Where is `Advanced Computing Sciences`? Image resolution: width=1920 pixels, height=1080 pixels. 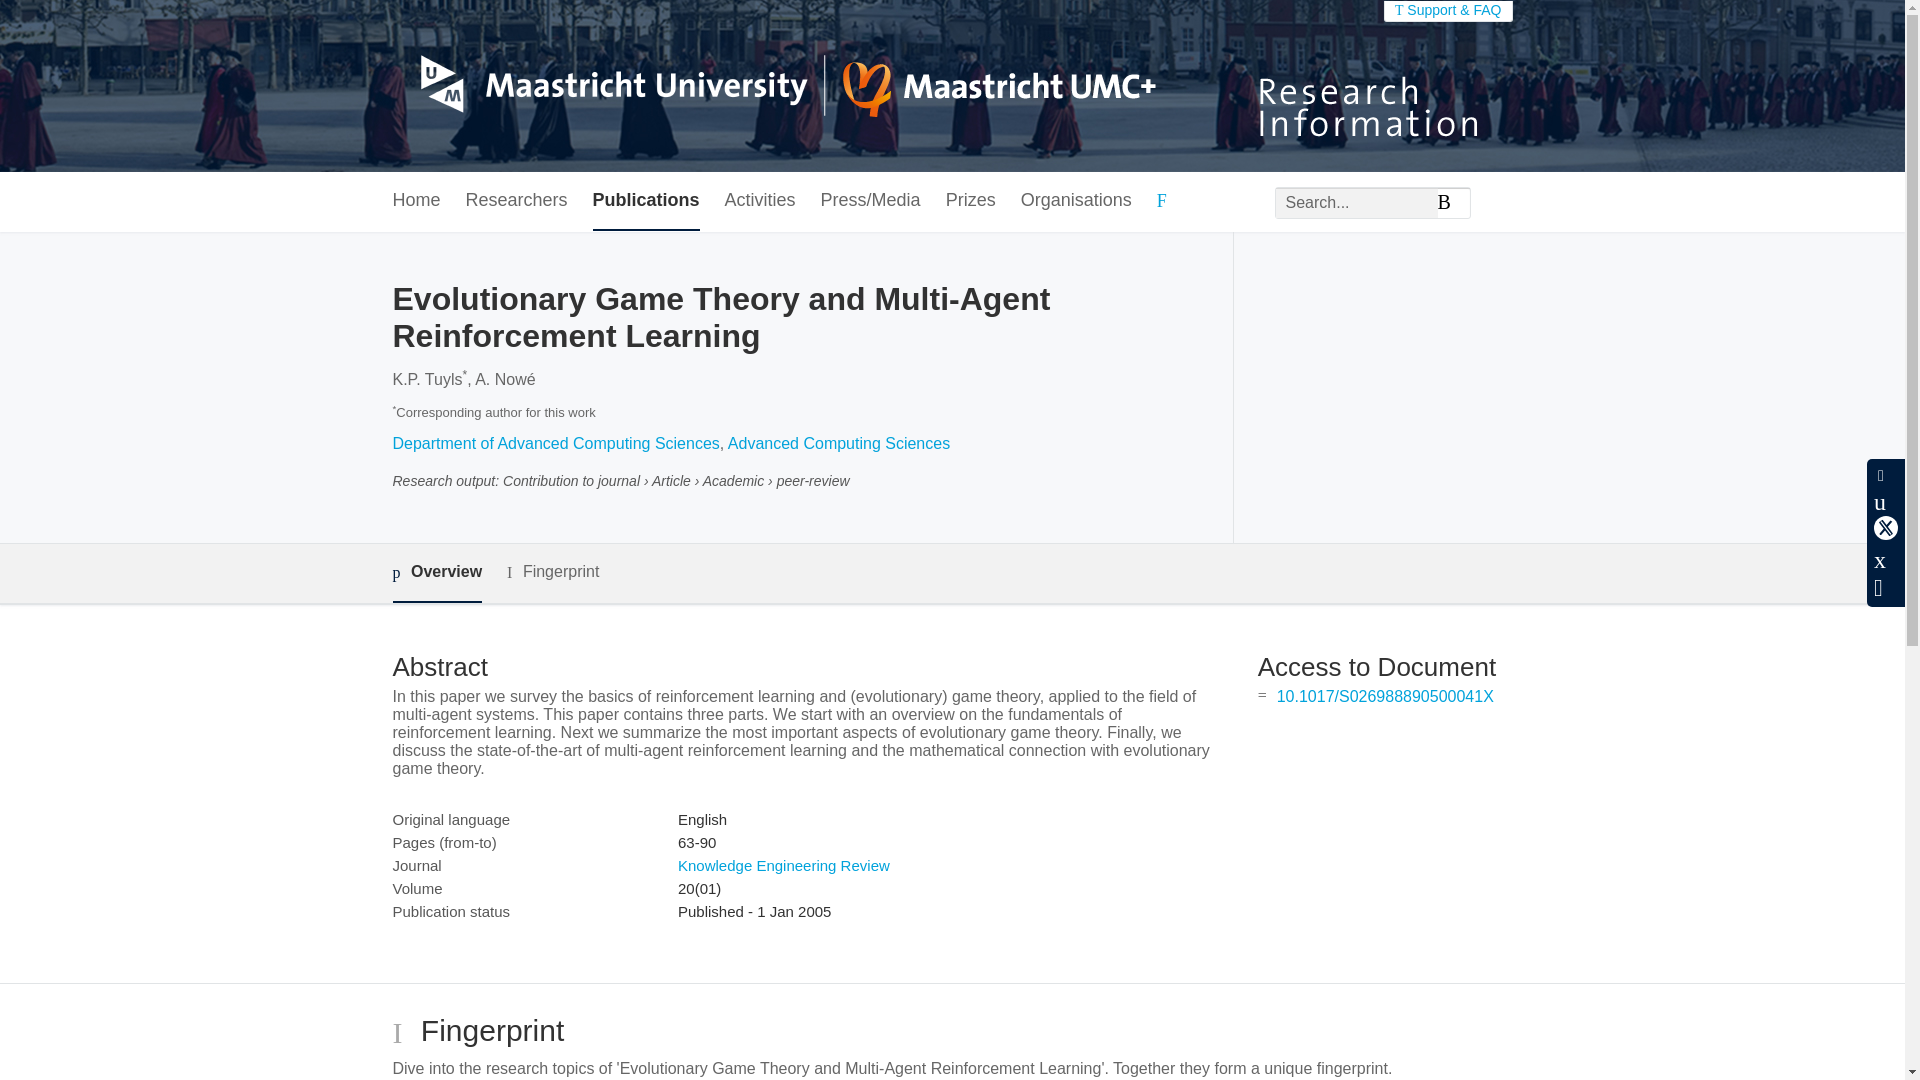
Advanced Computing Sciences is located at coordinates (838, 444).